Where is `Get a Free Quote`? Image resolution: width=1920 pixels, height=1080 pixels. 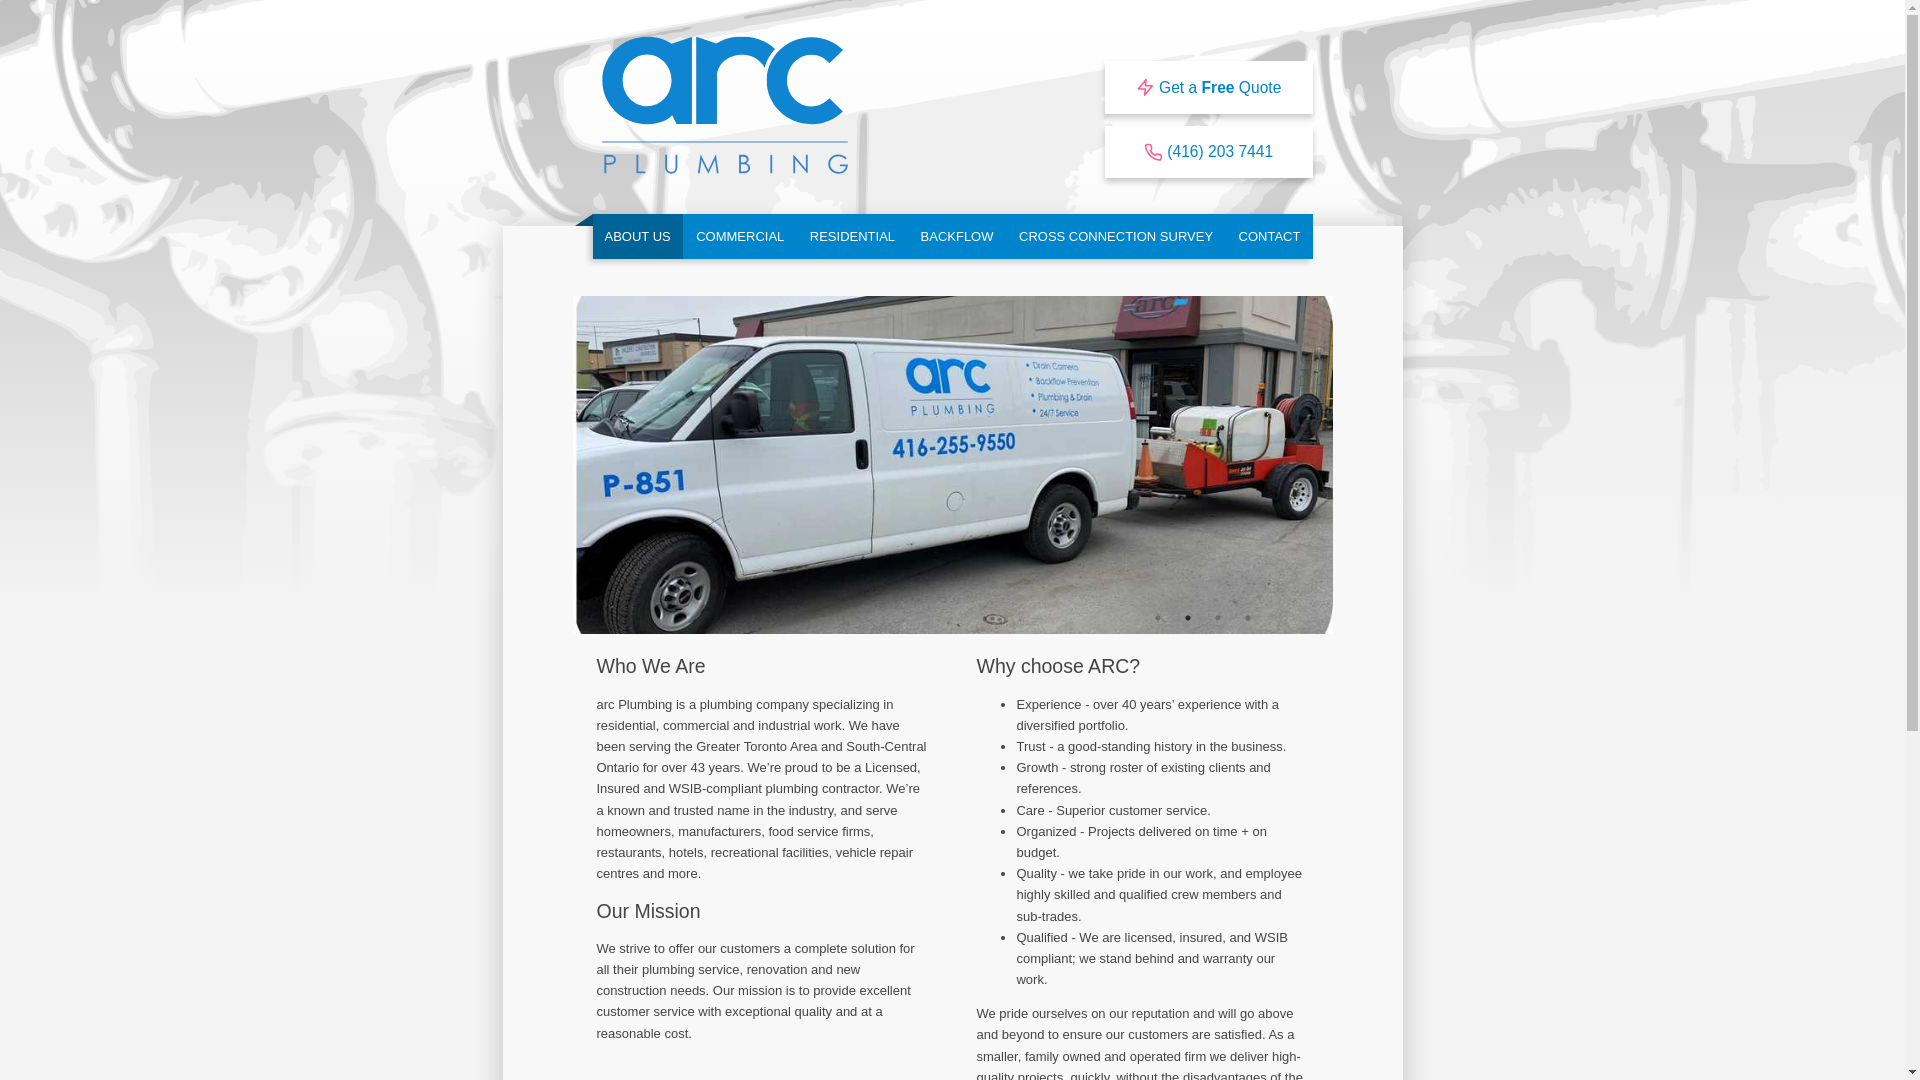
Get a Free Quote is located at coordinates (1209, 87).